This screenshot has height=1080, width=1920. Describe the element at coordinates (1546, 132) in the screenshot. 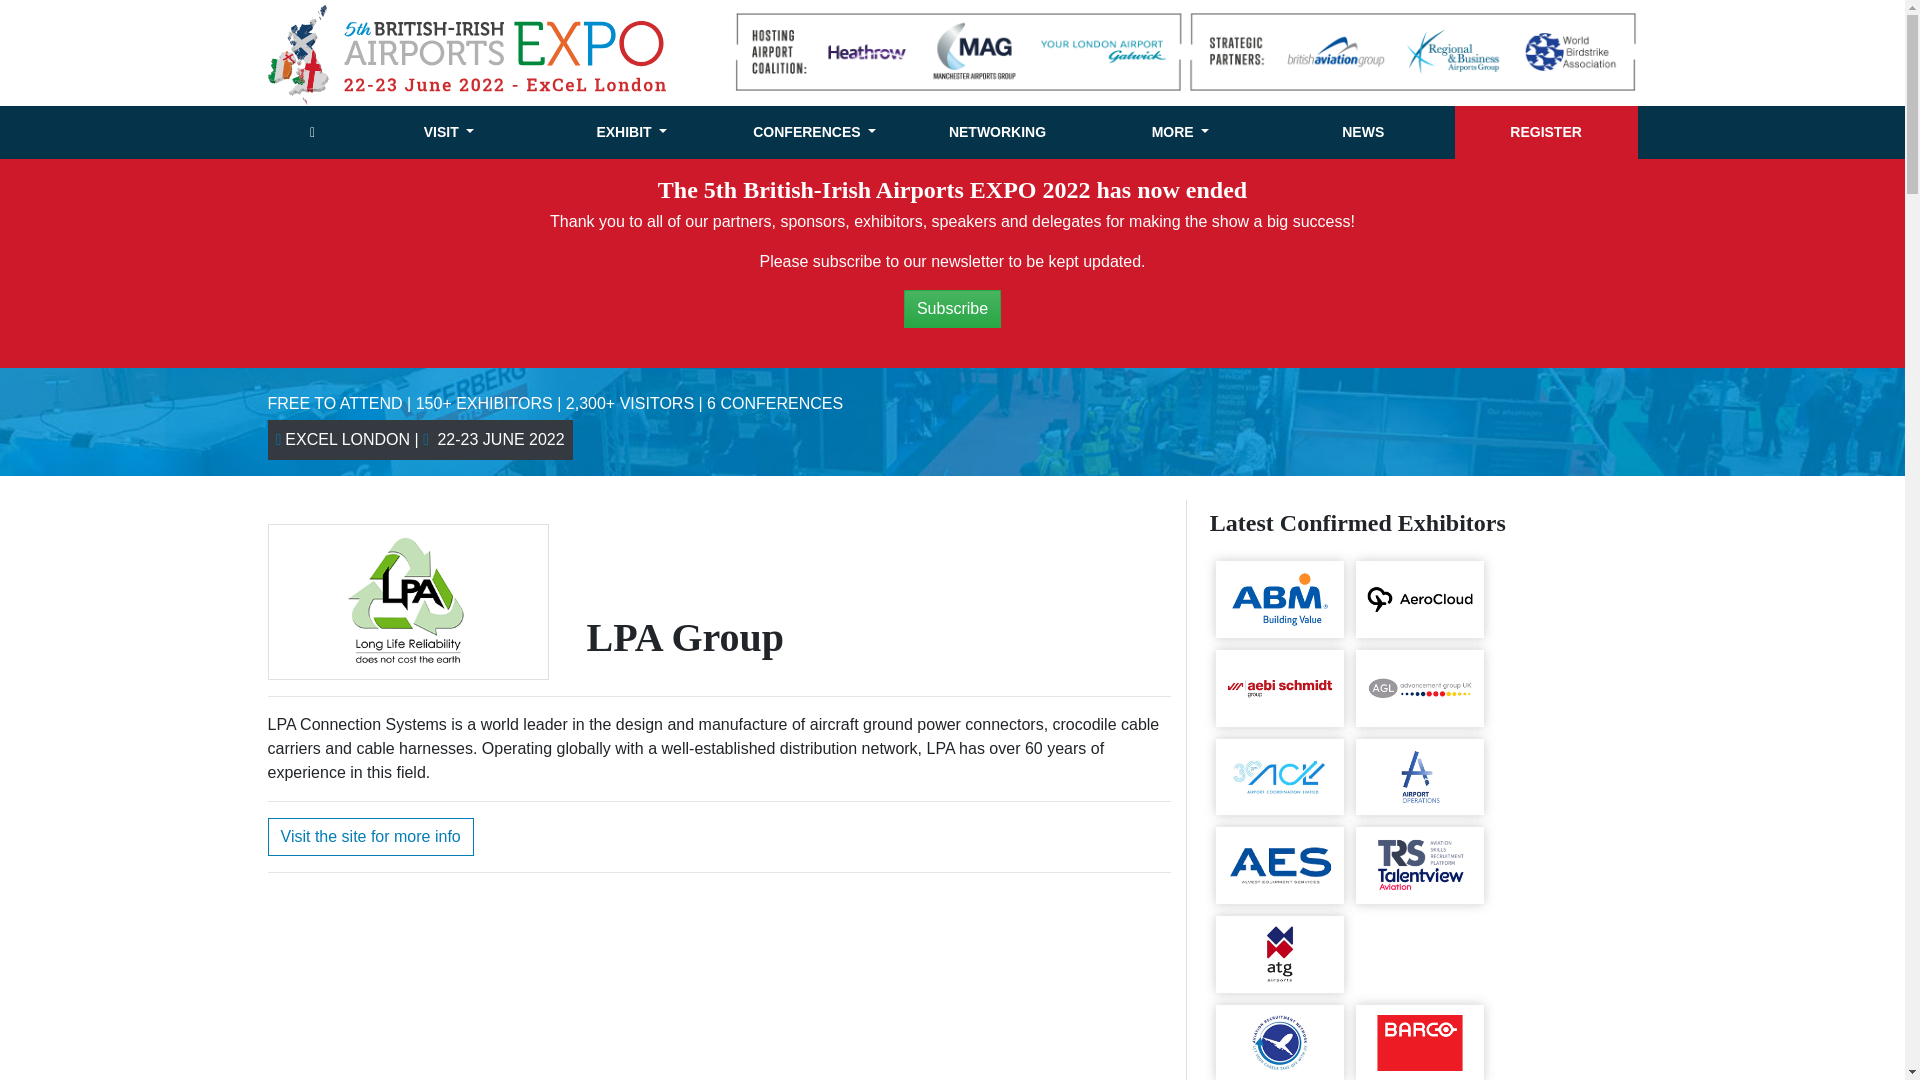

I see `REGISTER` at that location.